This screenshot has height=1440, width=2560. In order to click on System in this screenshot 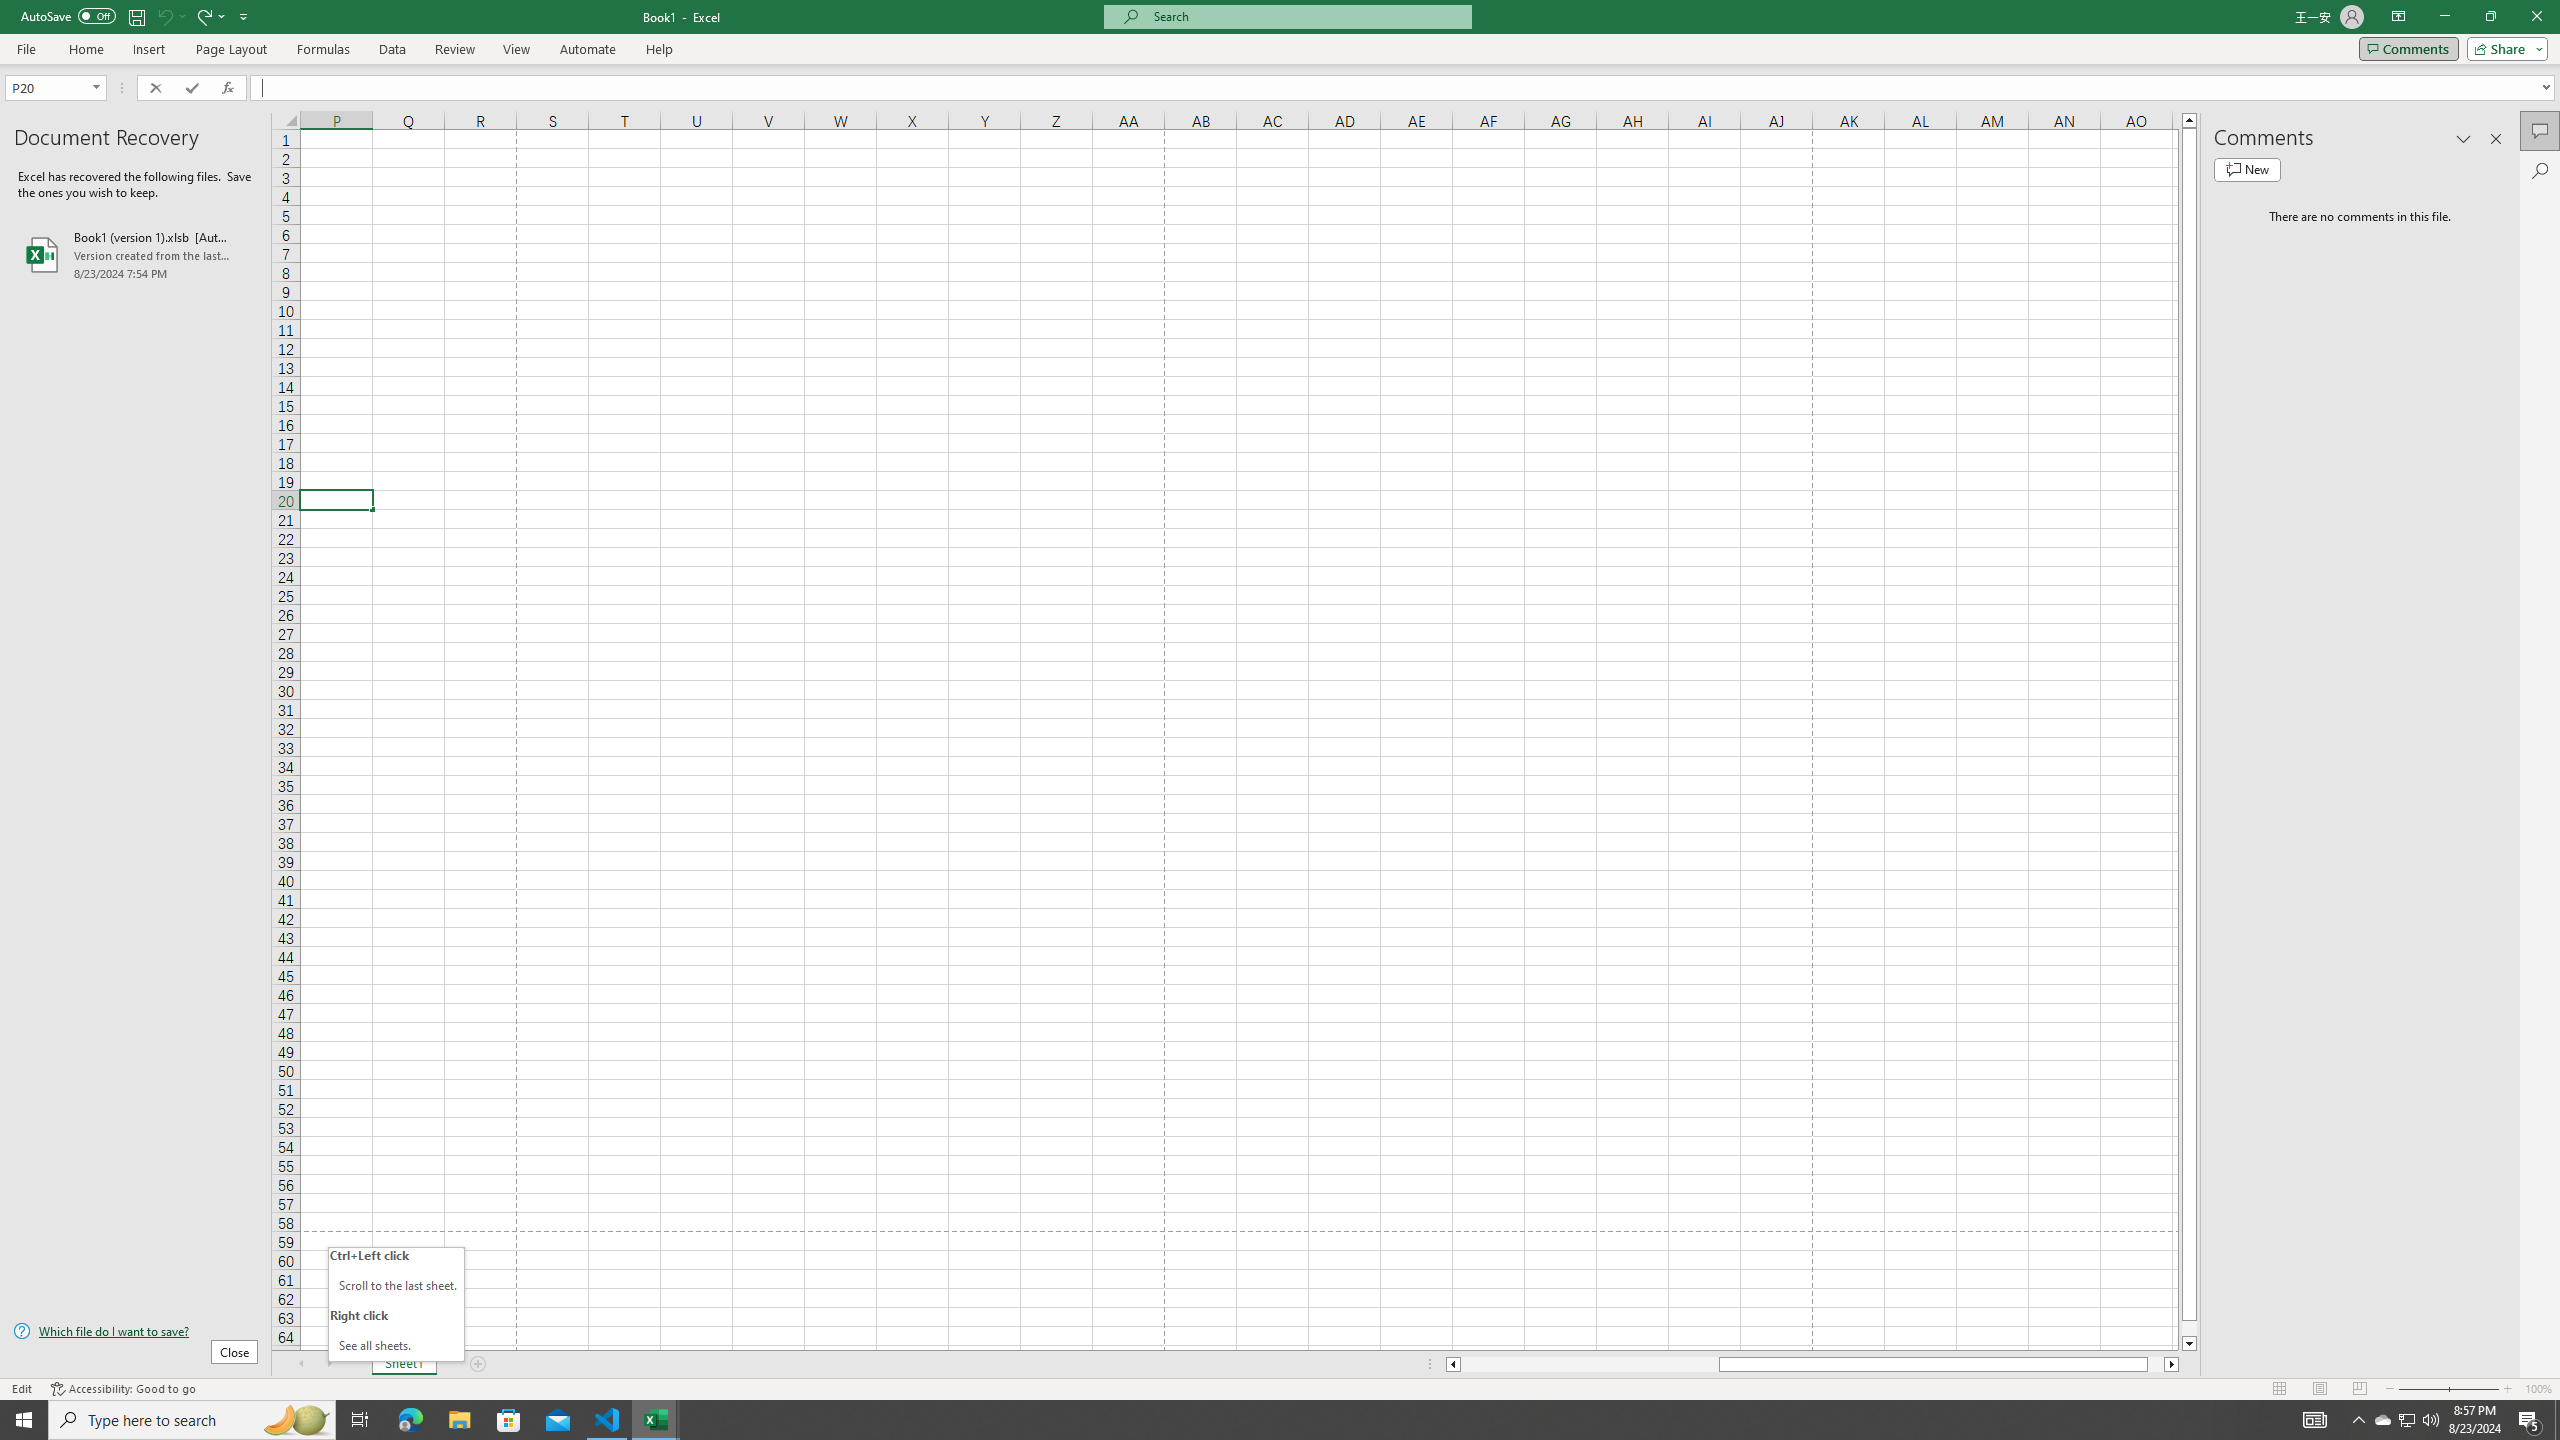, I will do `click(12, 10)`.